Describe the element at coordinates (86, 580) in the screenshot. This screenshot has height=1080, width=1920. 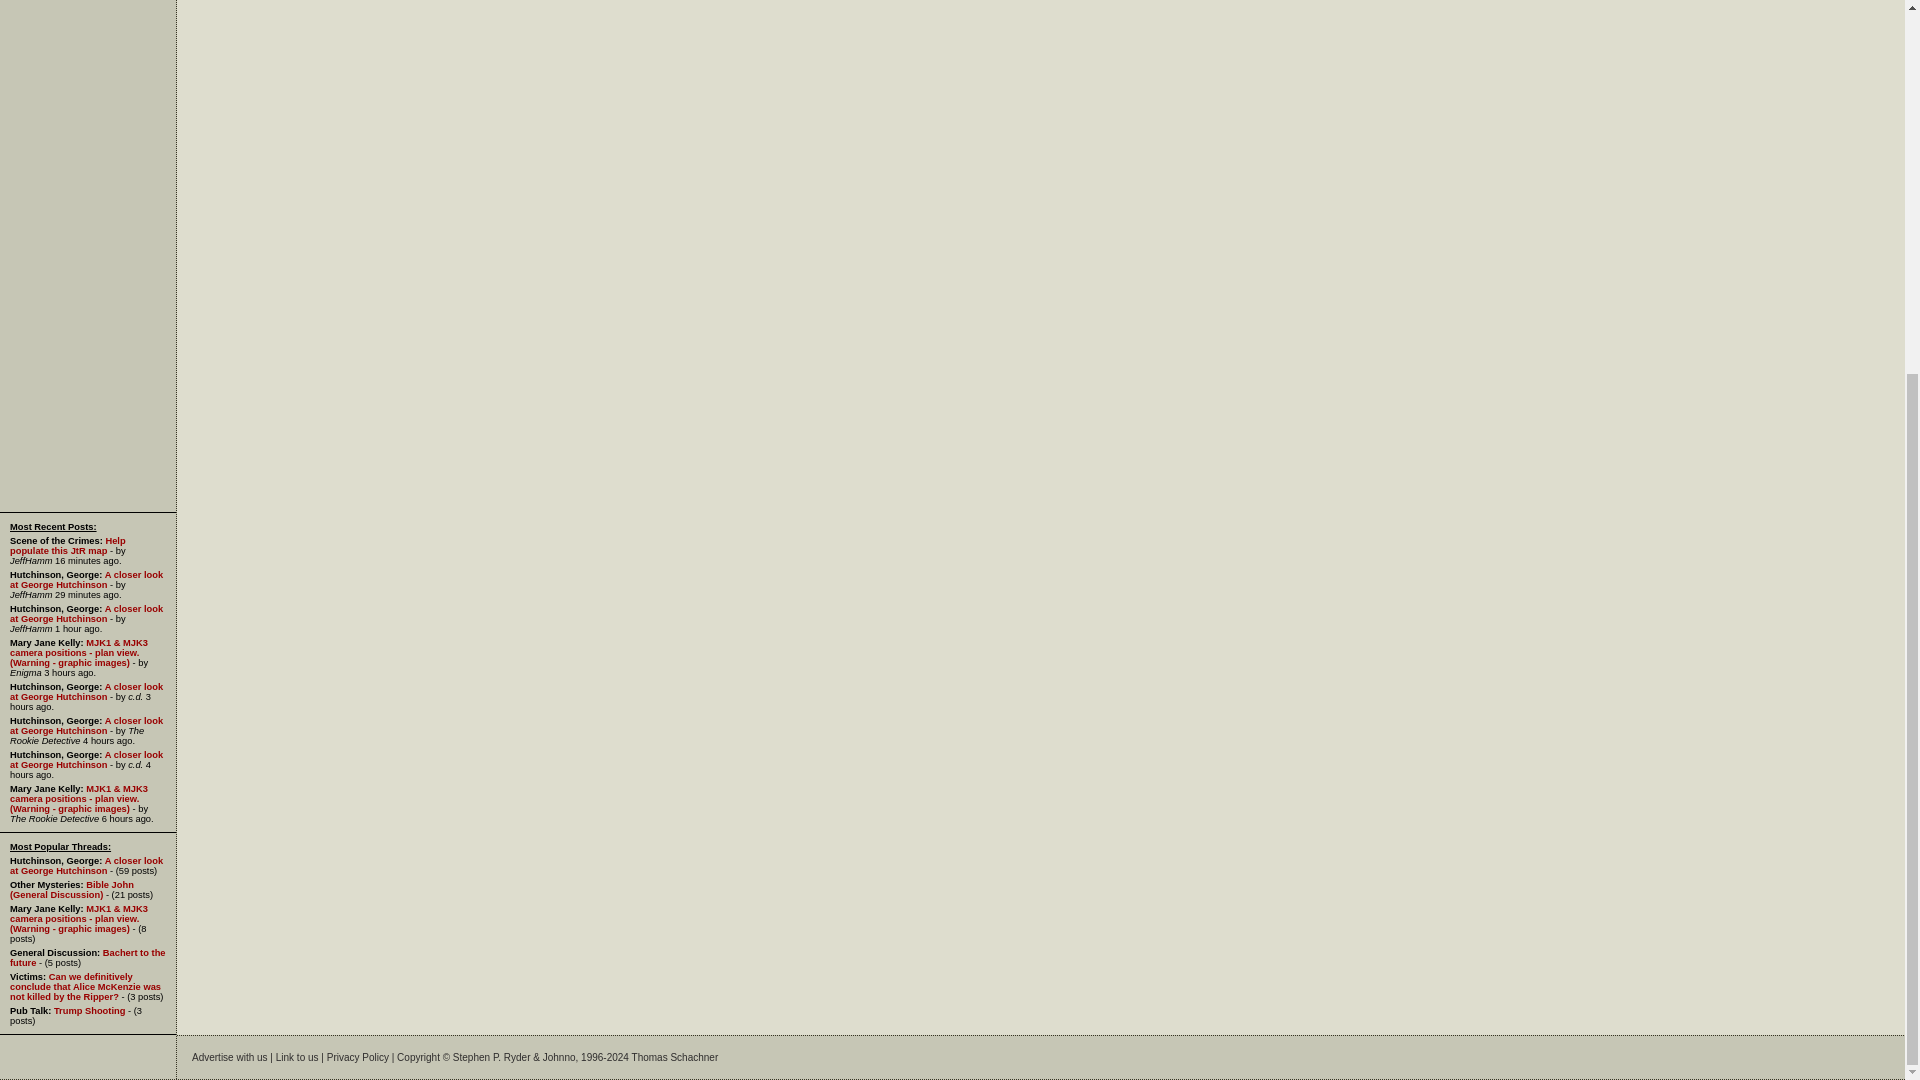
I see `A closer look at George Hutchinson` at that location.